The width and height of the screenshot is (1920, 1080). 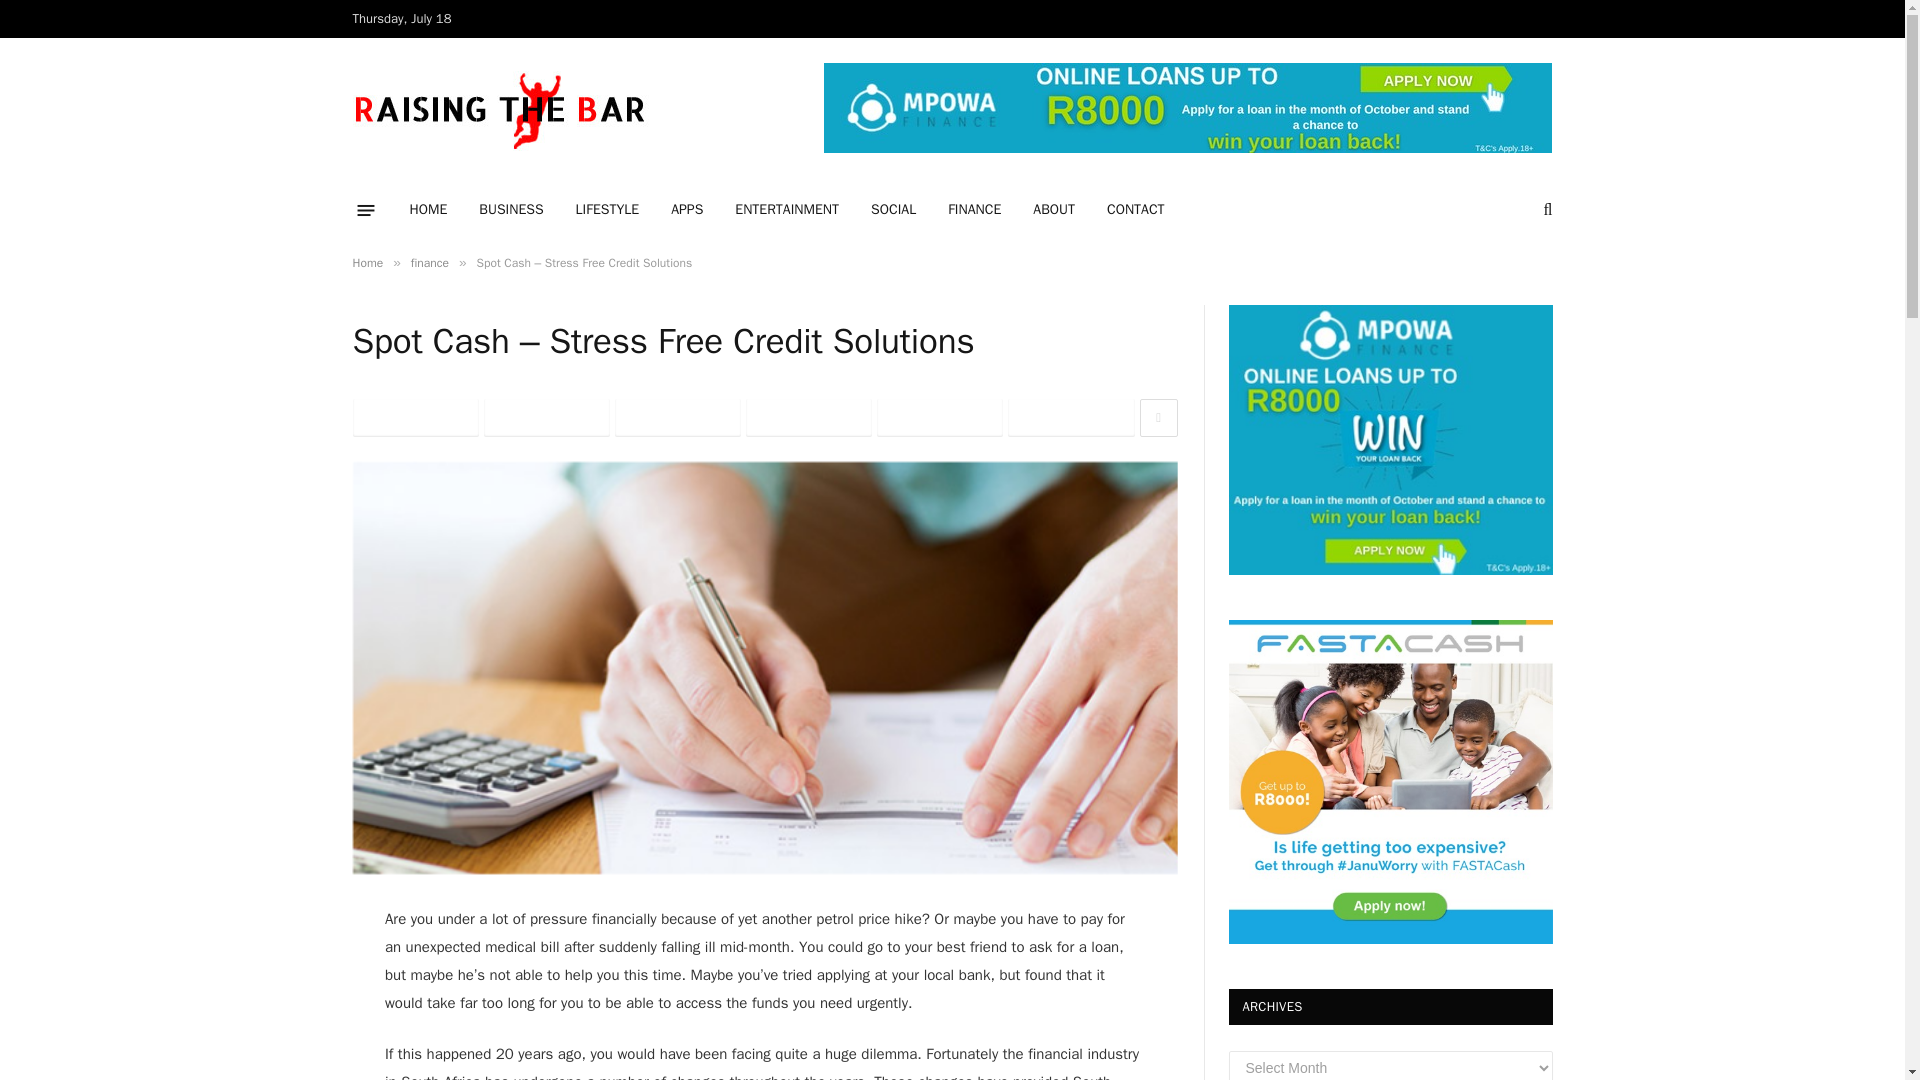 What do you see at coordinates (974, 210) in the screenshot?
I see `FINANCE` at bounding box center [974, 210].